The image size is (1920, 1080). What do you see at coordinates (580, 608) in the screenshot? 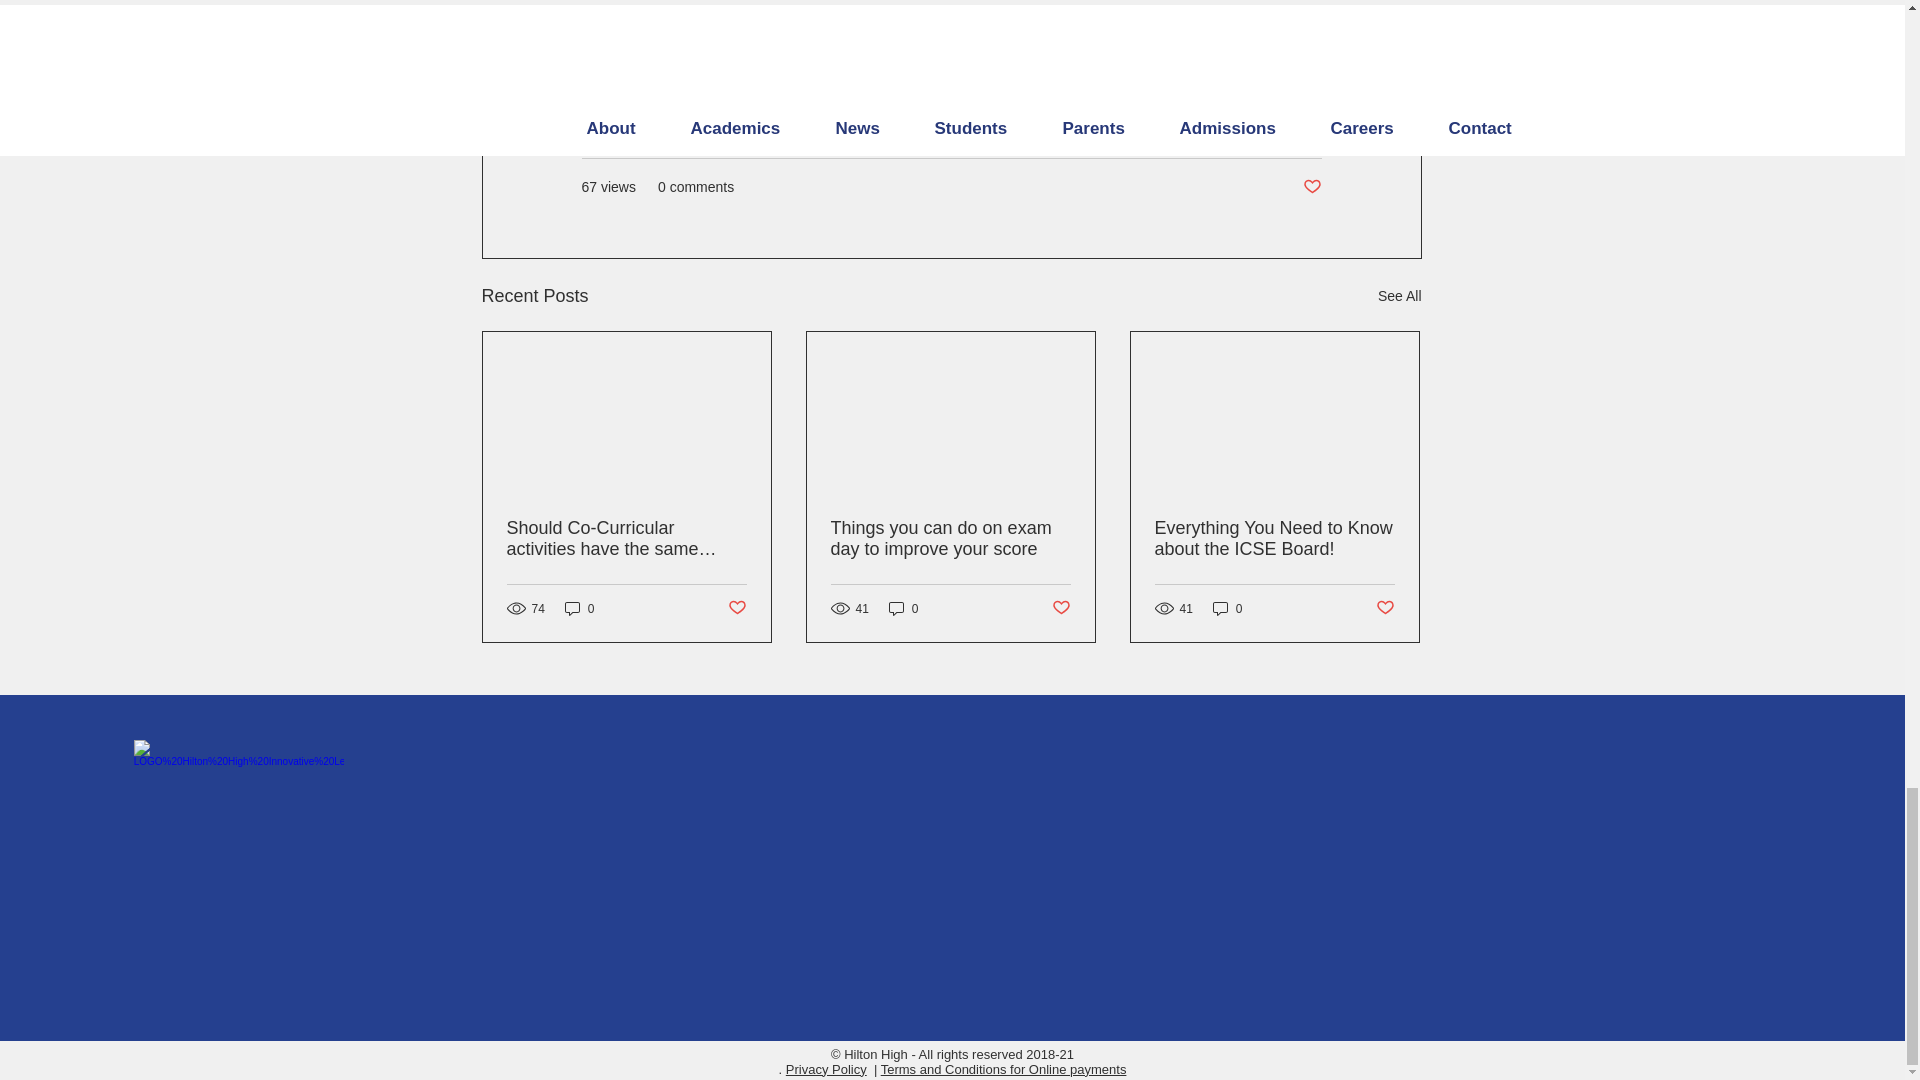
I see `0` at bounding box center [580, 608].